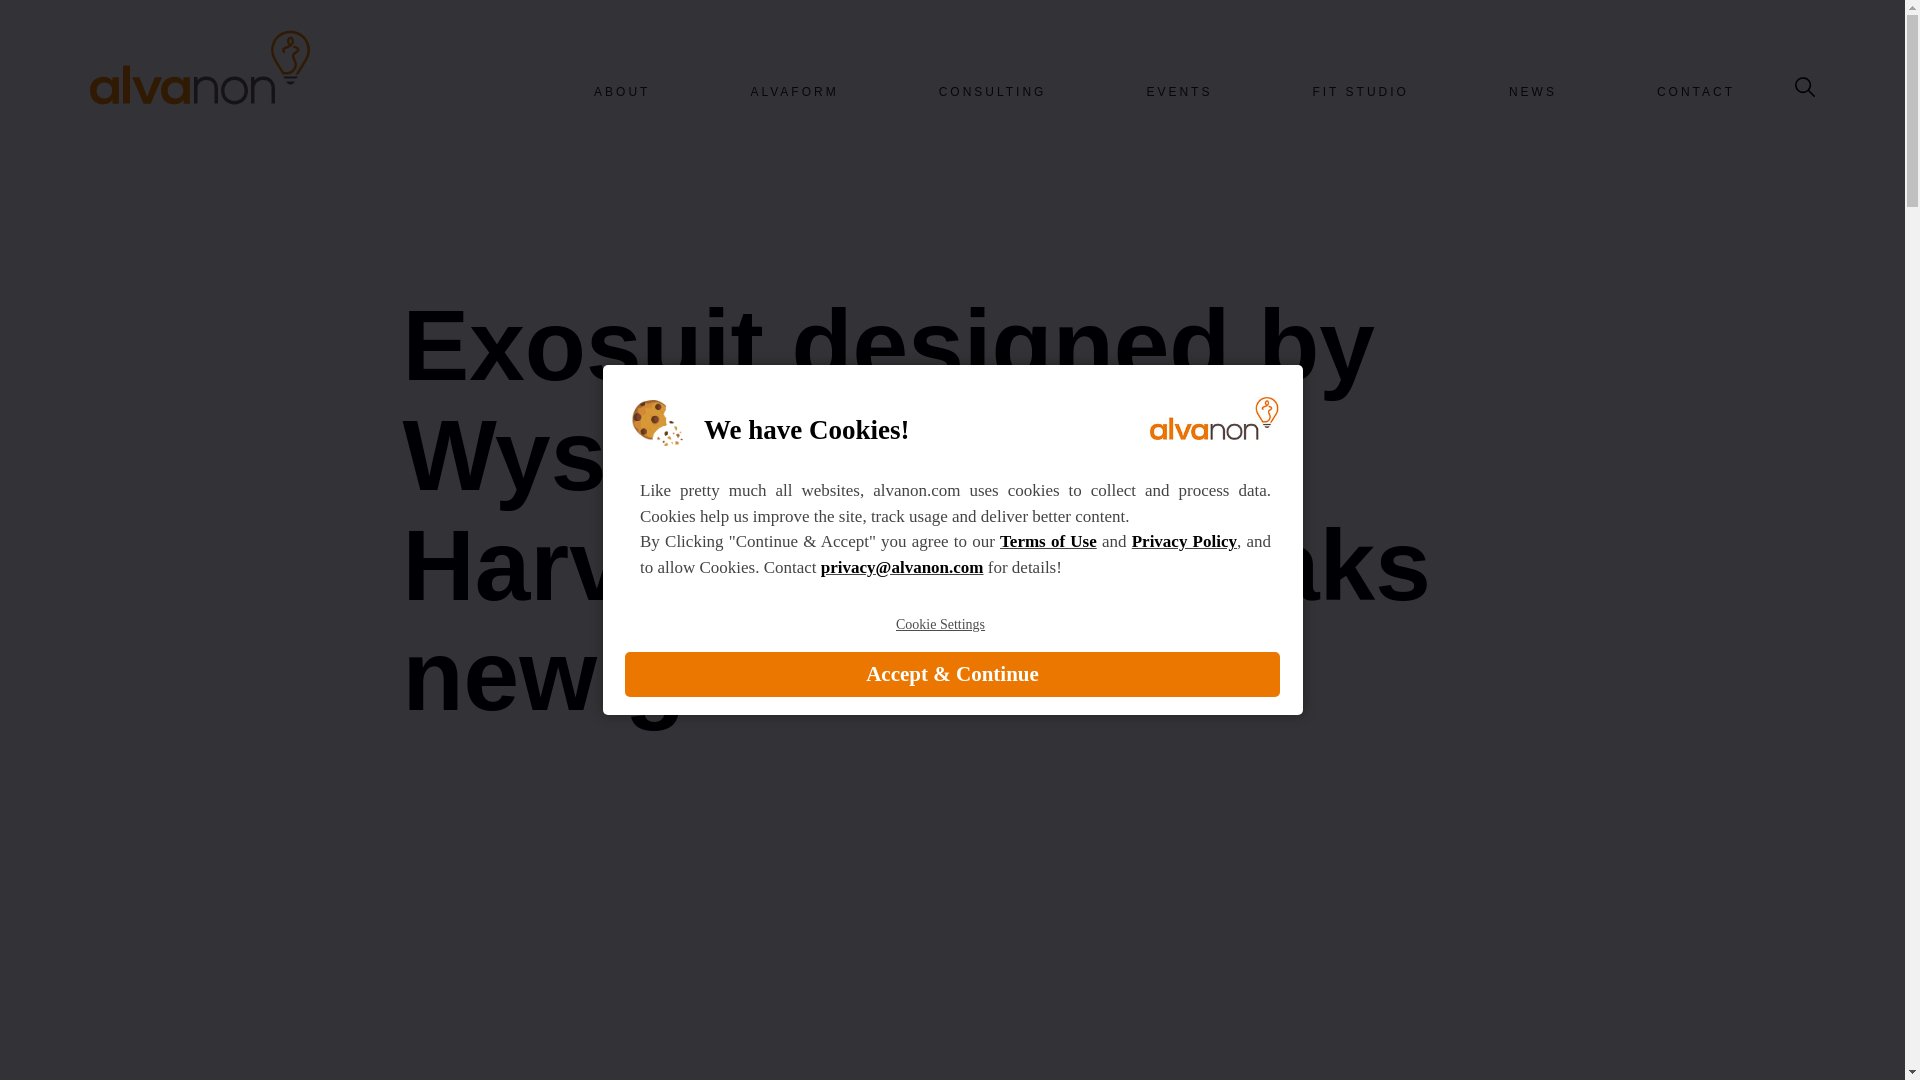 This screenshot has height=1080, width=1920. Describe the element at coordinates (1696, 92) in the screenshot. I see `CONTACT` at that location.